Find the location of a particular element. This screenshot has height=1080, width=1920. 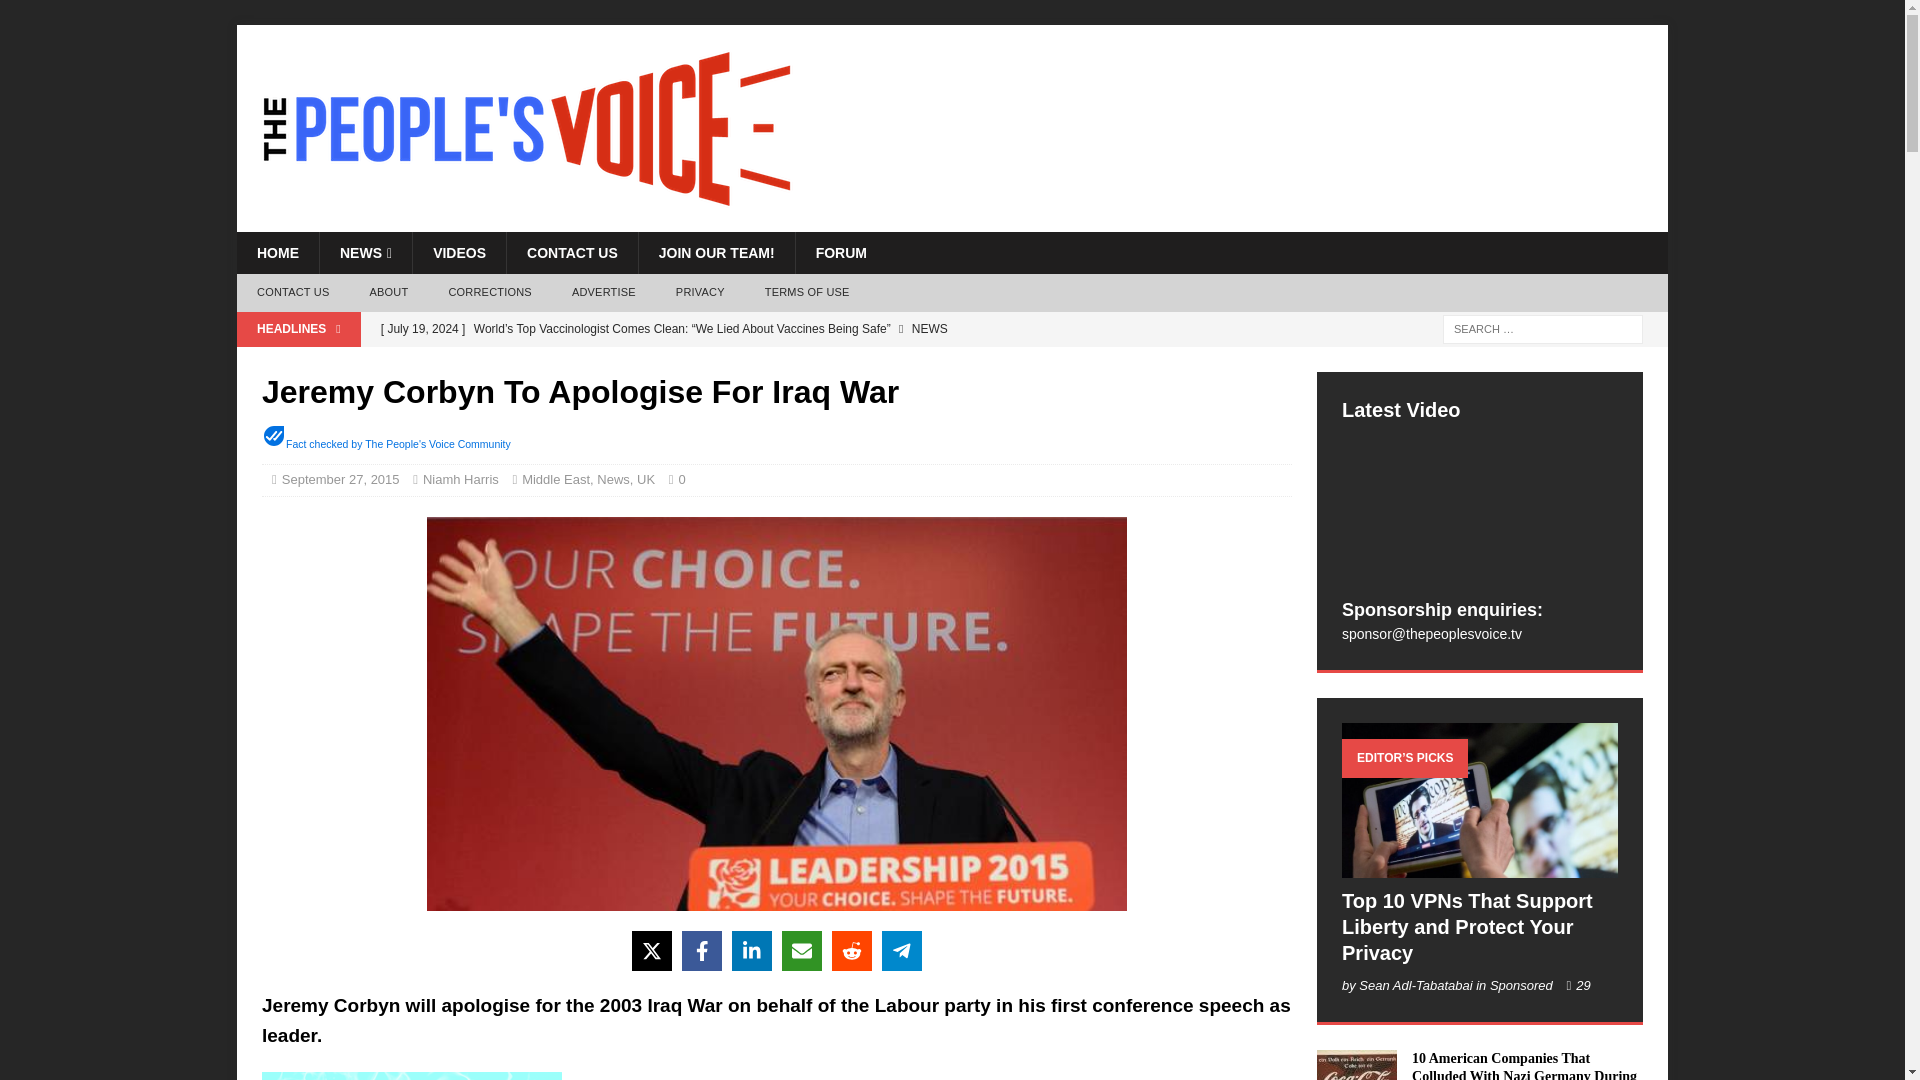

NEWS is located at coordinates (365, 253).